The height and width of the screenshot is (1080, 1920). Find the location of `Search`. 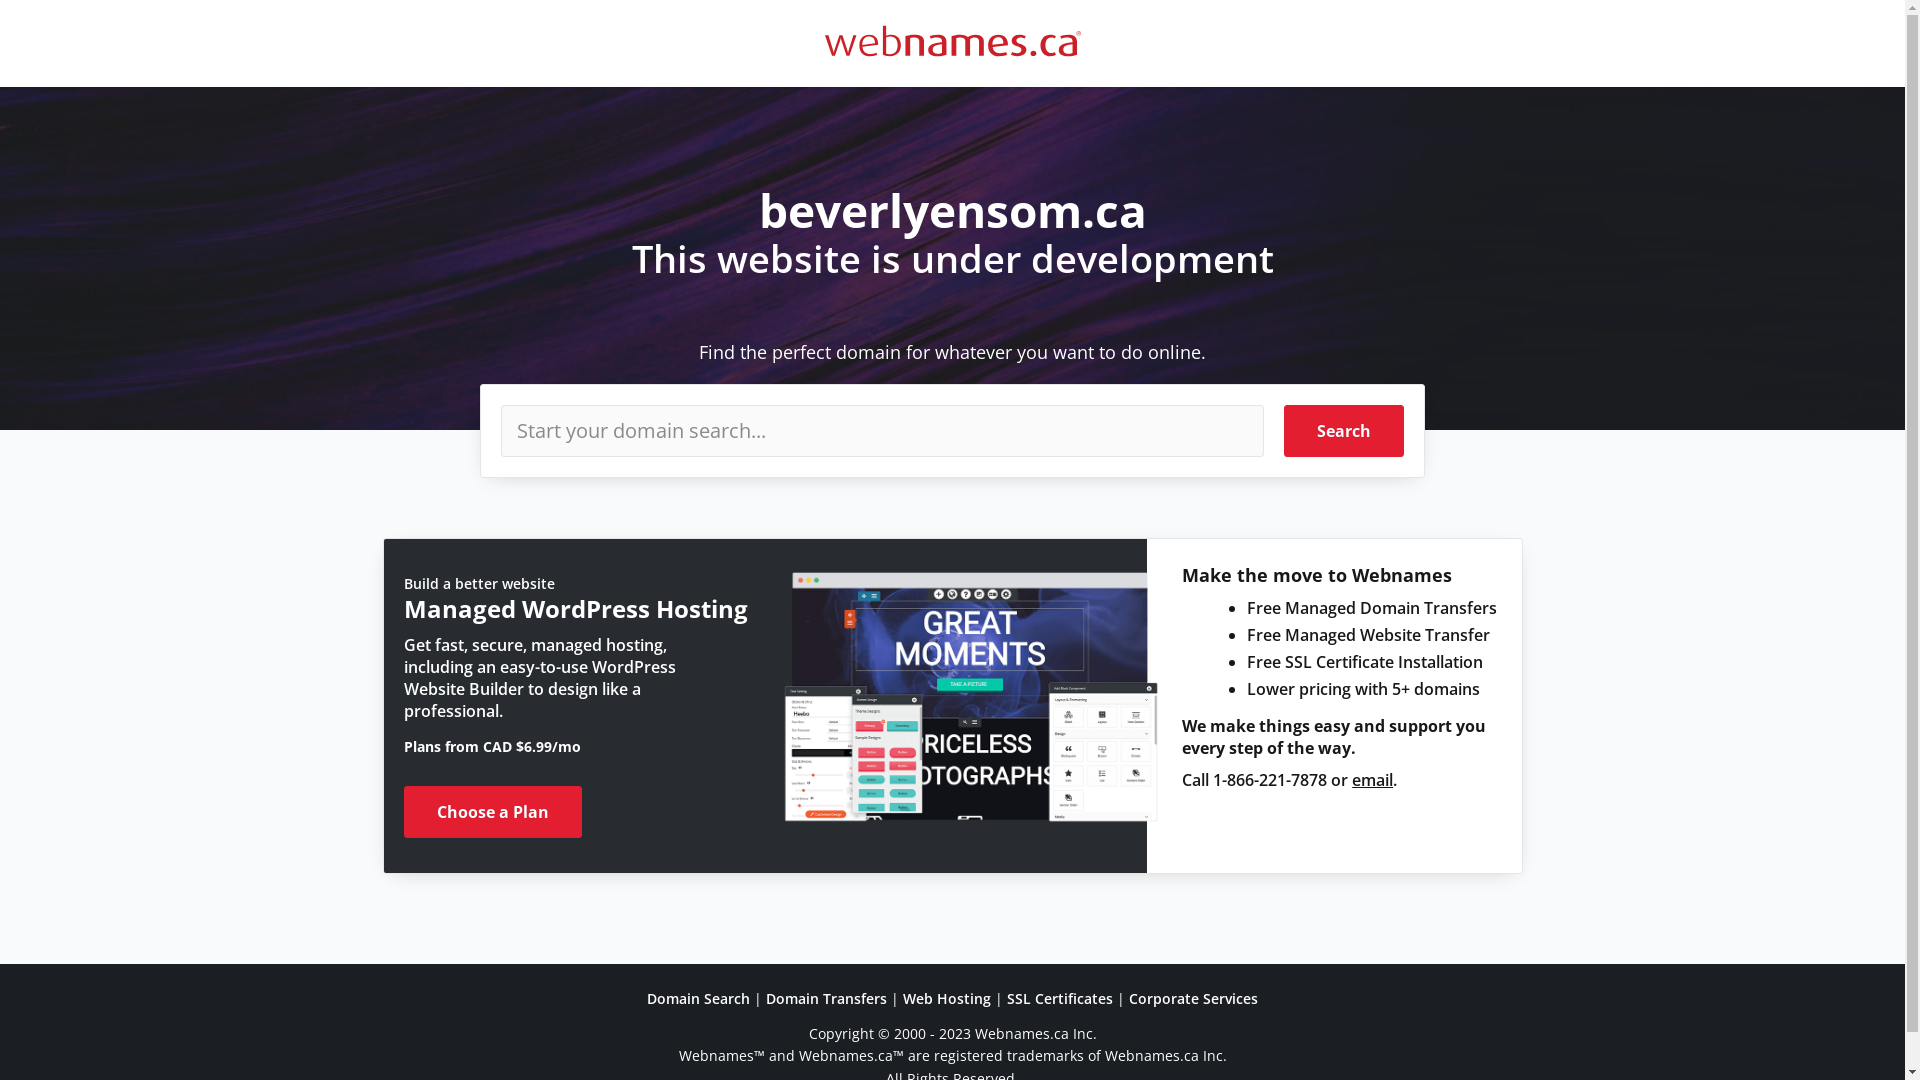

Search is located at coordinates (1344, 431).